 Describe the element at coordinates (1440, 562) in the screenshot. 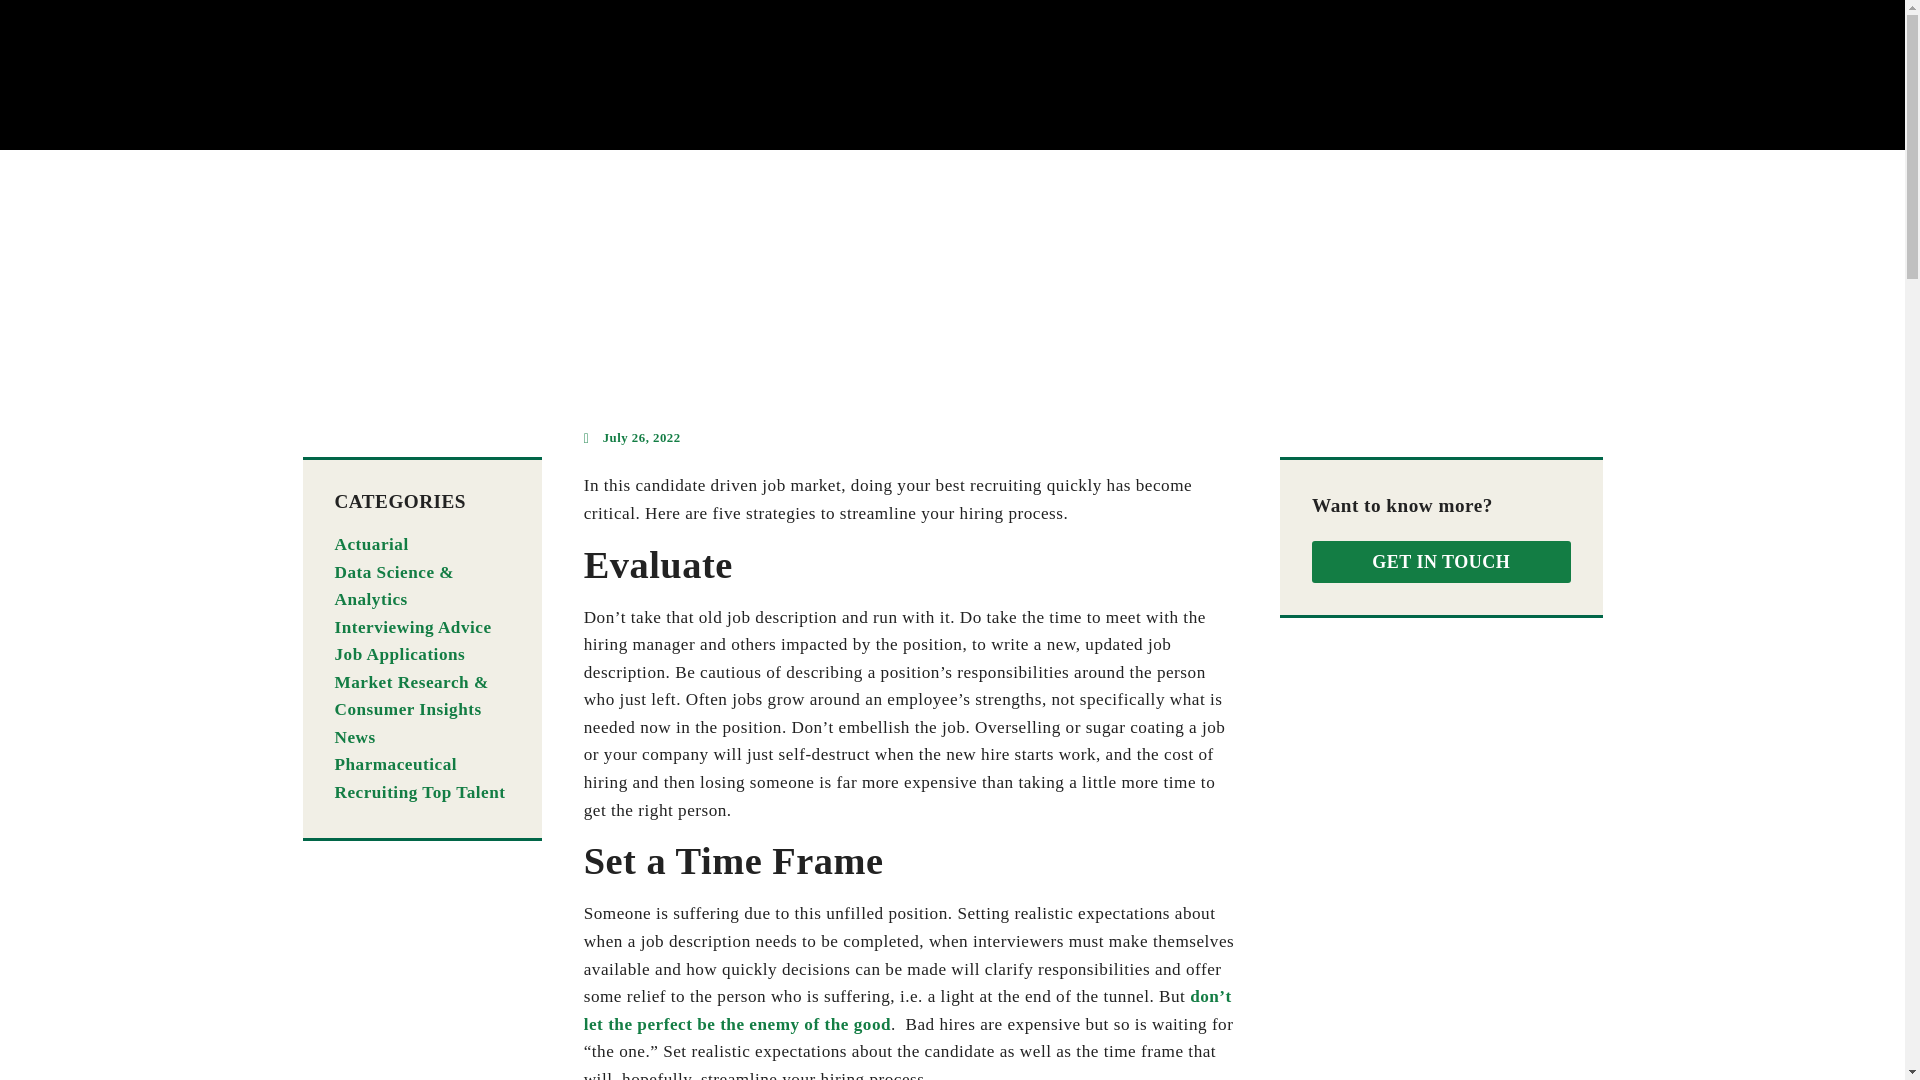

I see `GET IN TOUCH` at that location.